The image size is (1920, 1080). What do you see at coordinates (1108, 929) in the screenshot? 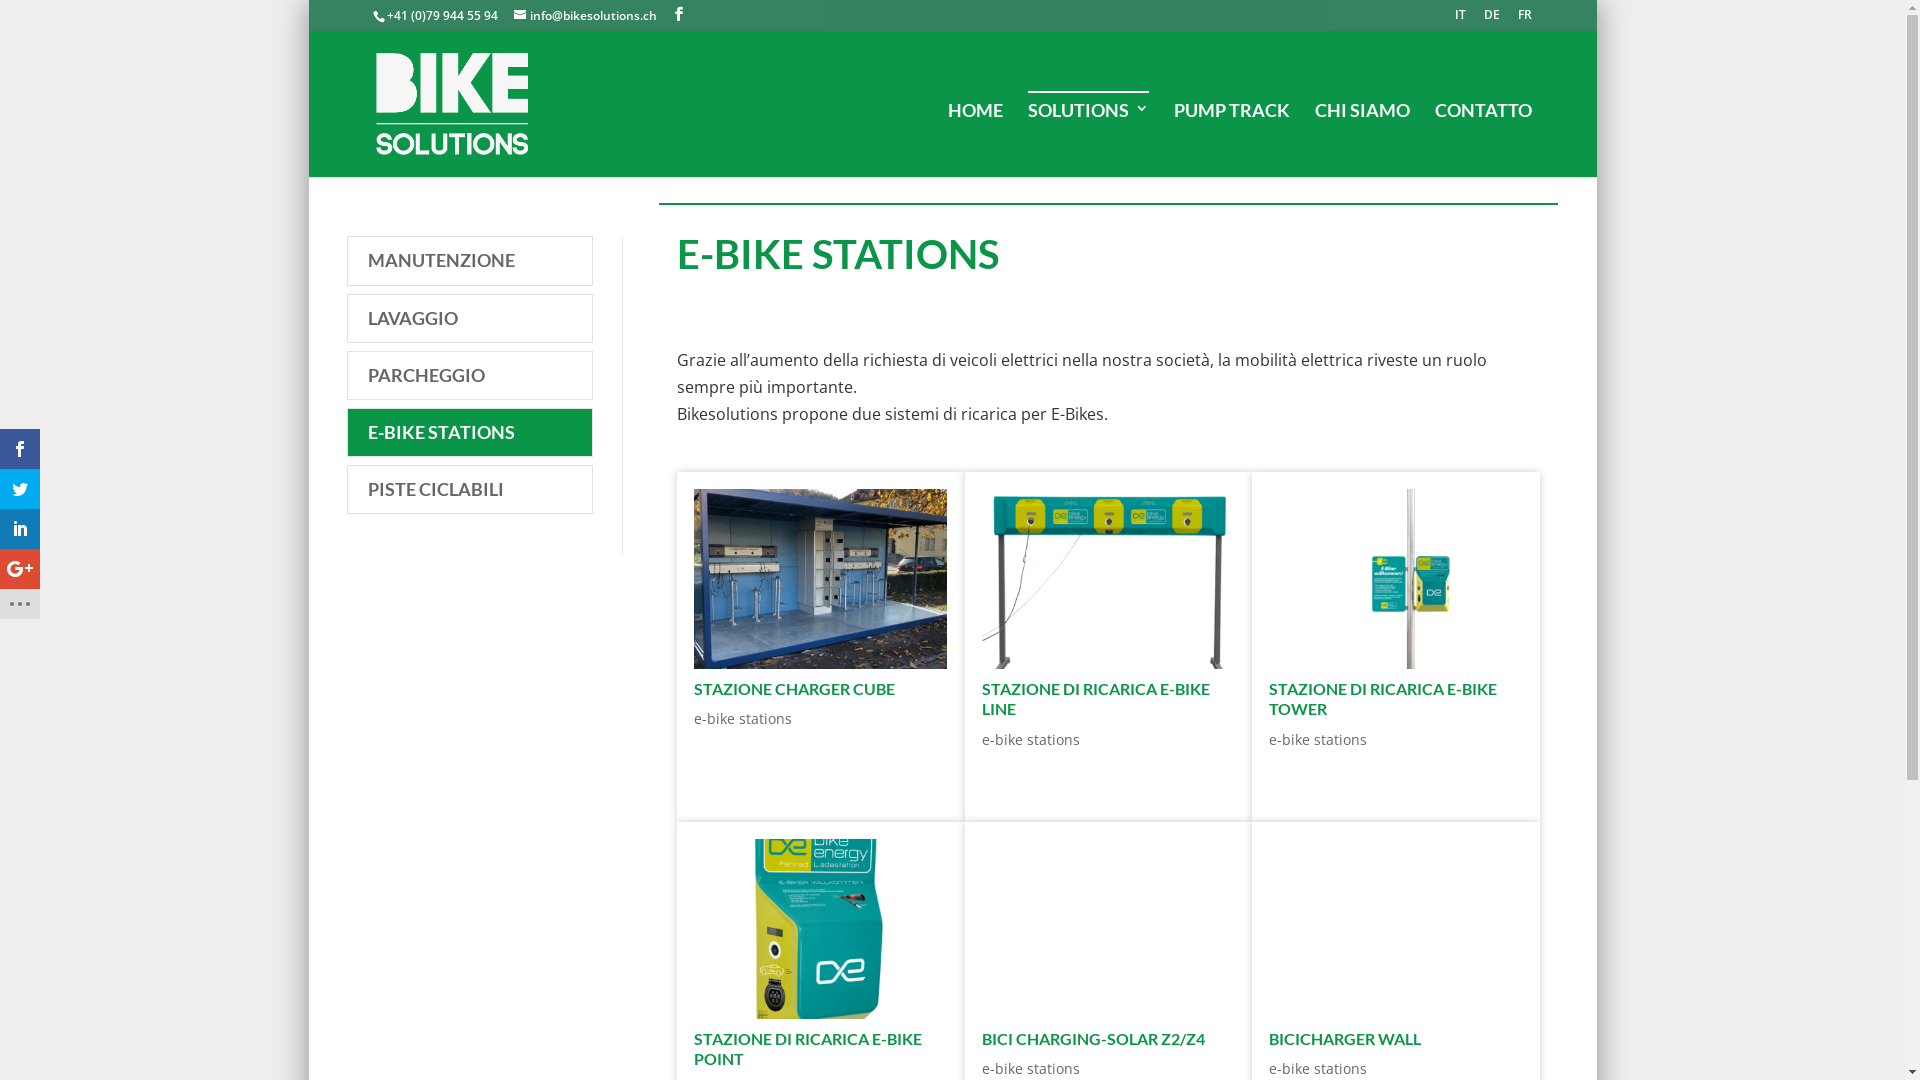
I see `BICI charging-solar Z2/Z4` at bounding box center [1108, 929].